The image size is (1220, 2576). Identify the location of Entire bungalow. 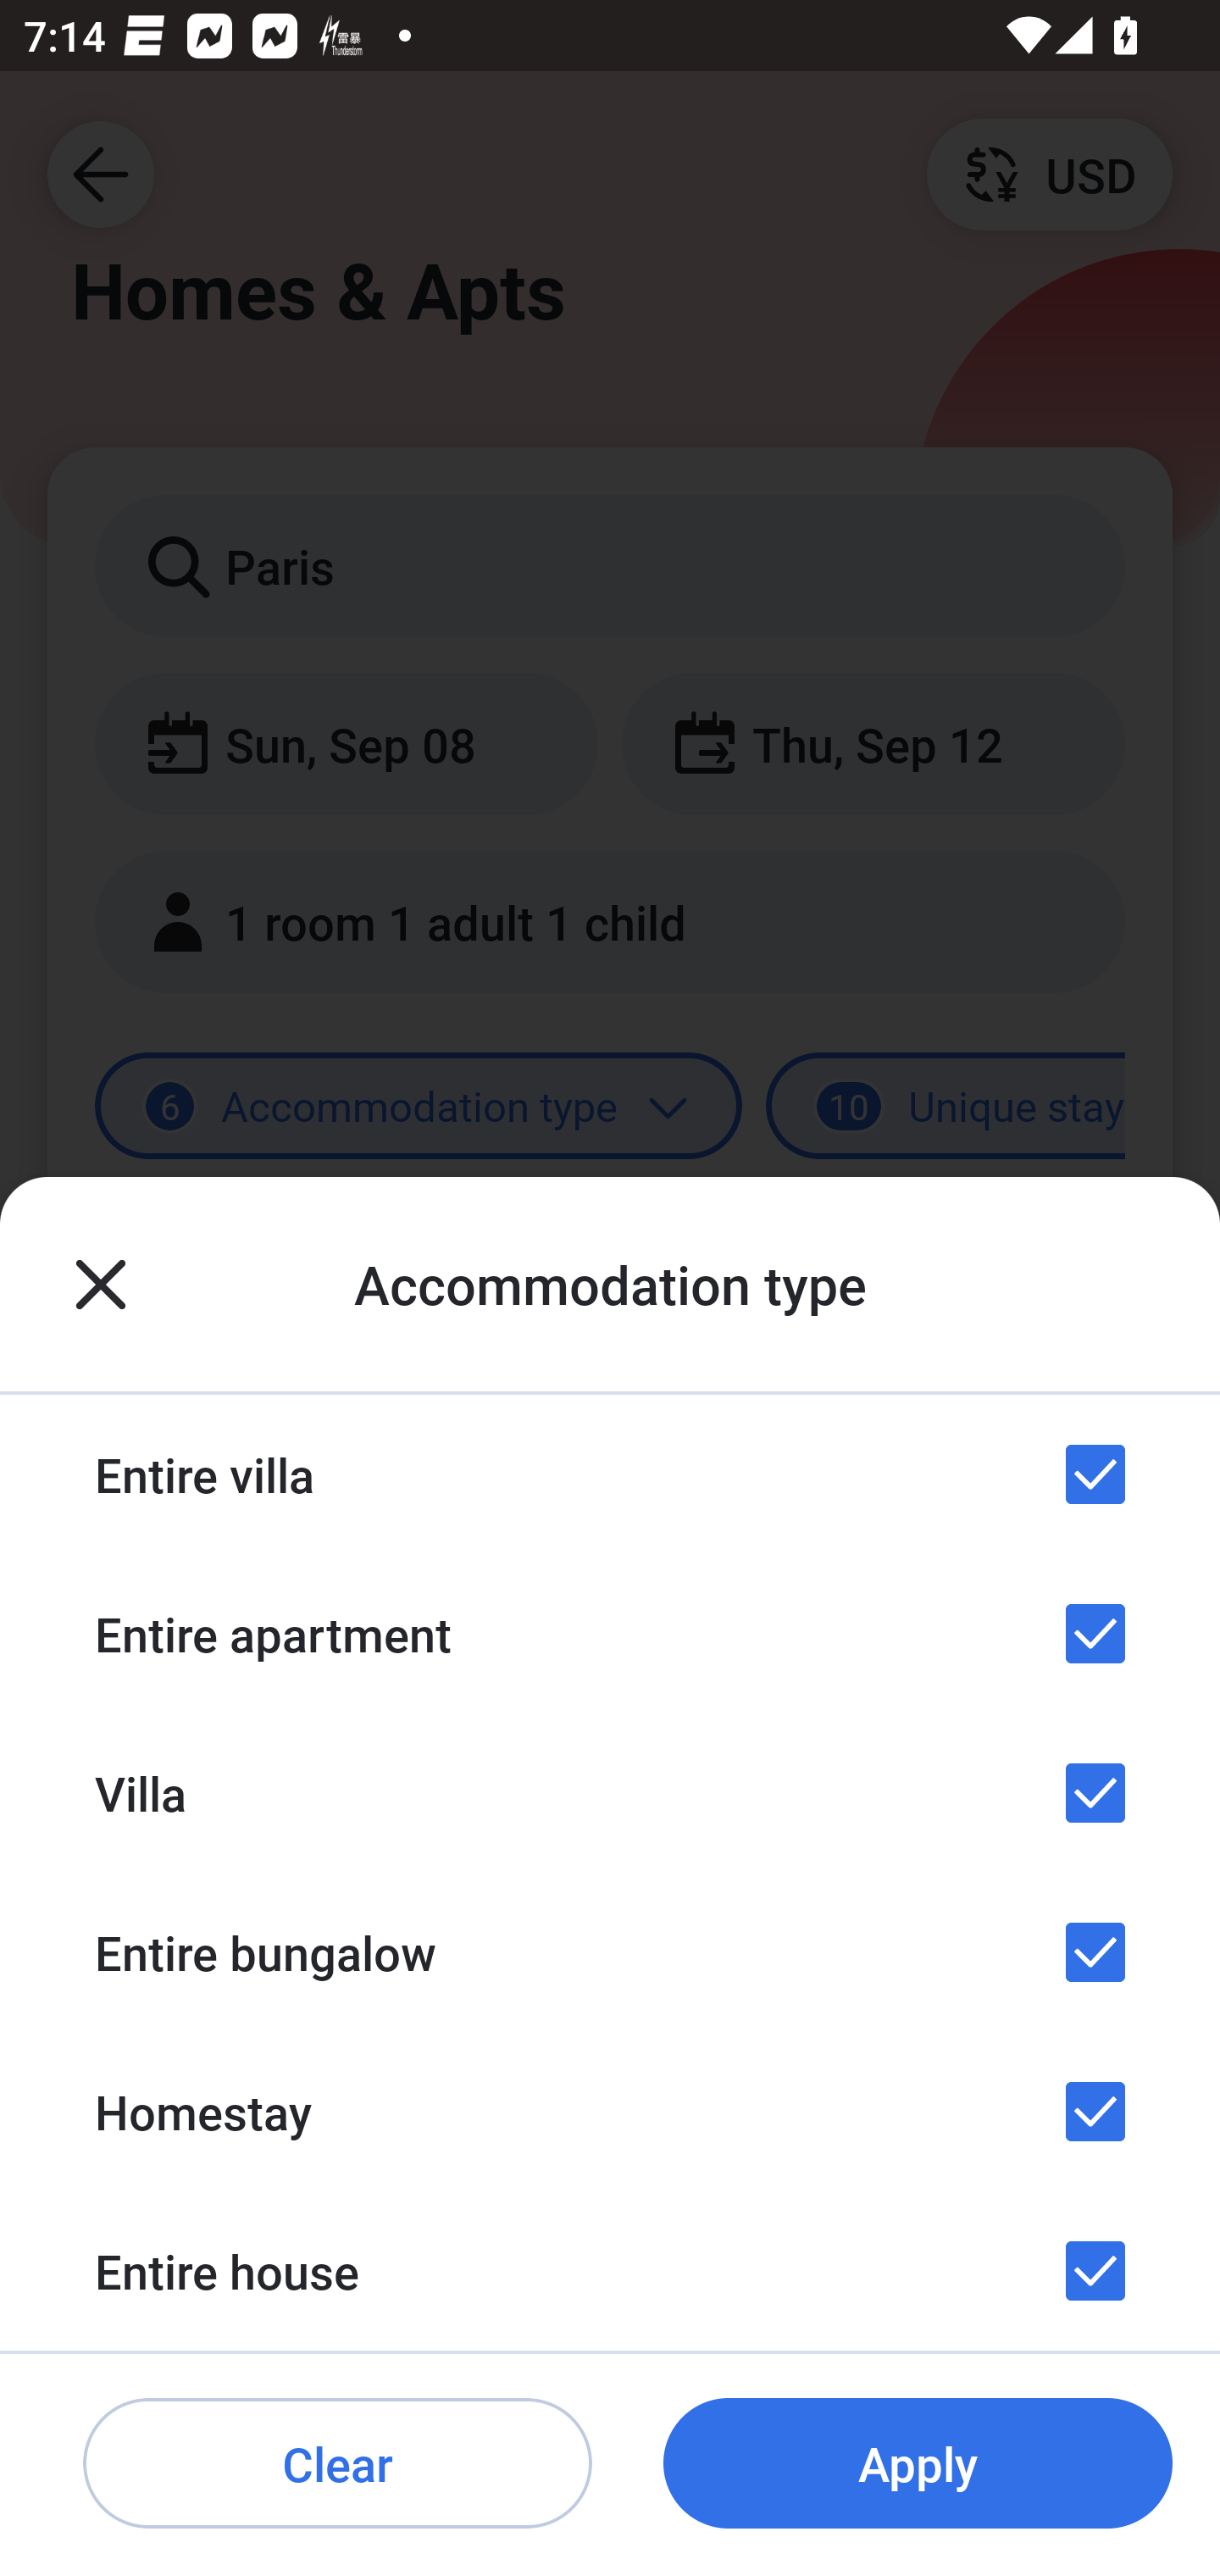
(610, 1952).